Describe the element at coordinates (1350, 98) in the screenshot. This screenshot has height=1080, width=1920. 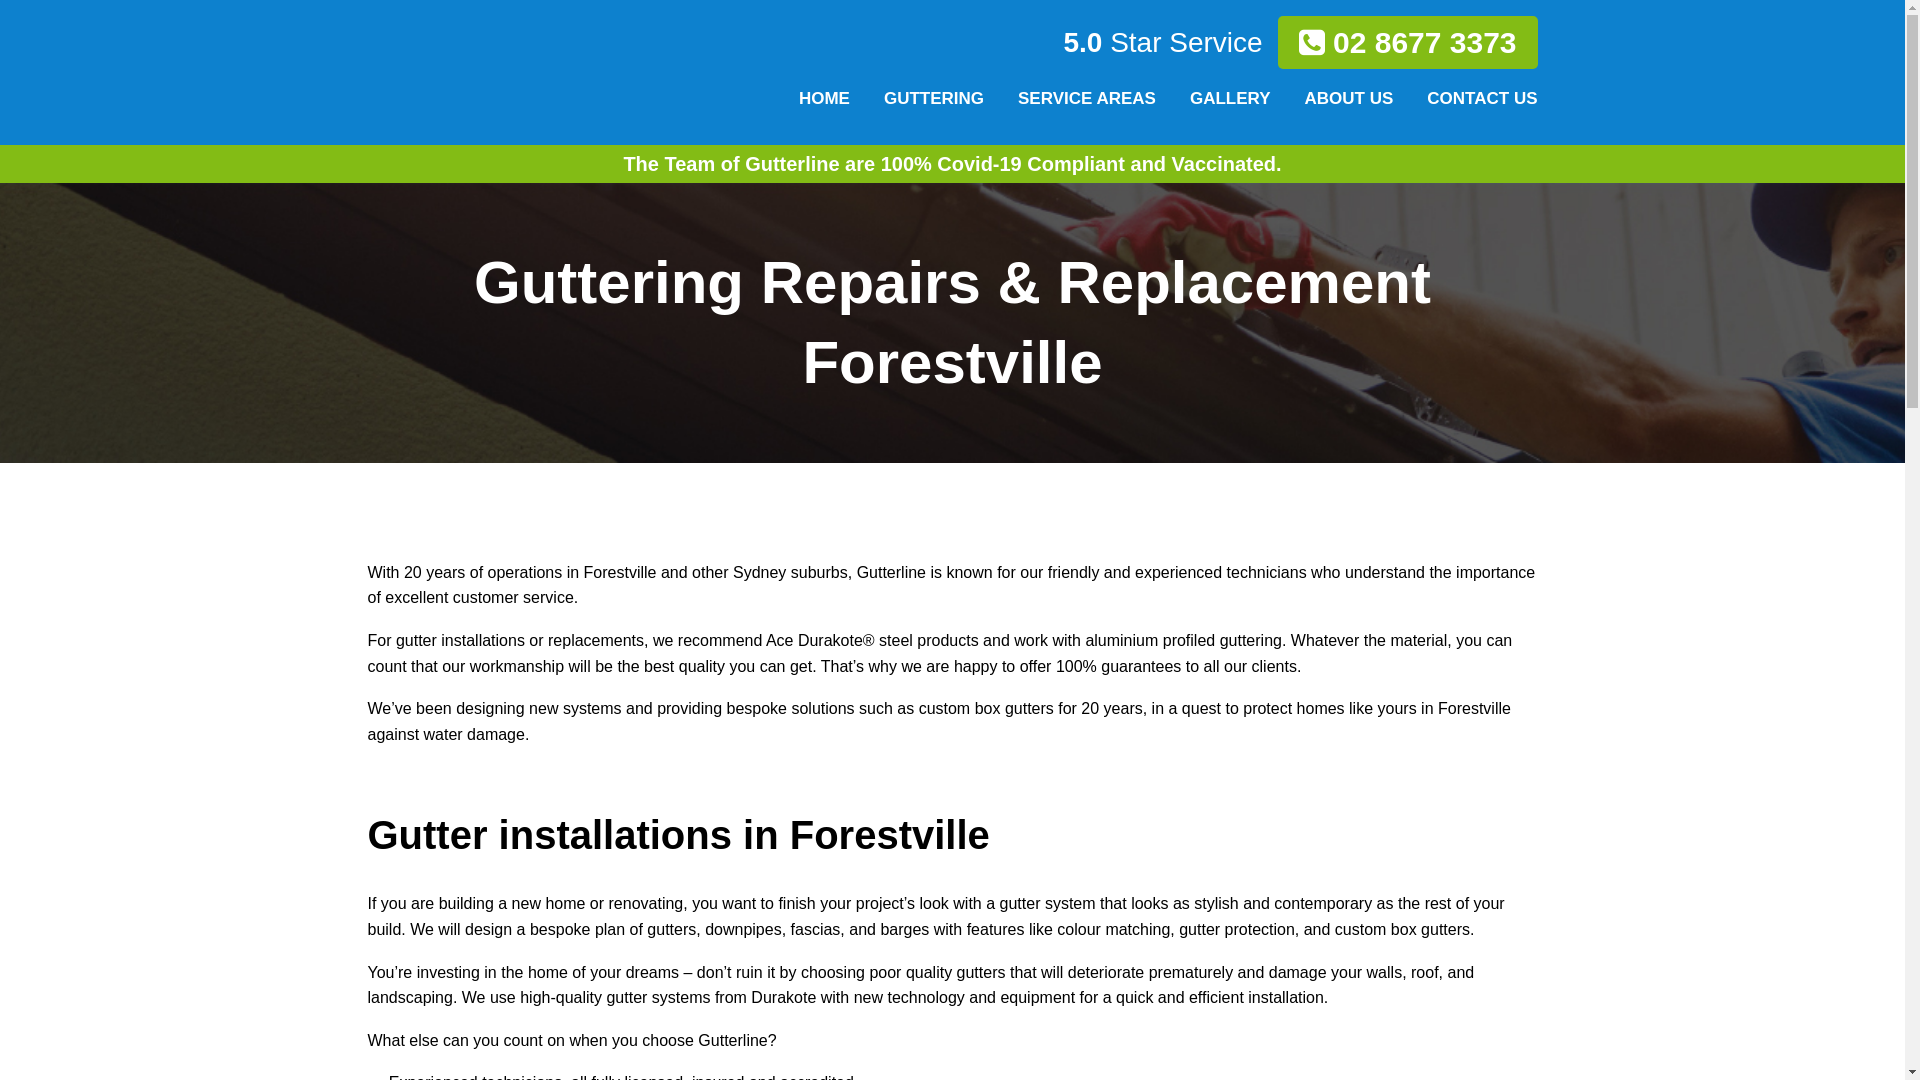
I see `ABOUT US` at that location.